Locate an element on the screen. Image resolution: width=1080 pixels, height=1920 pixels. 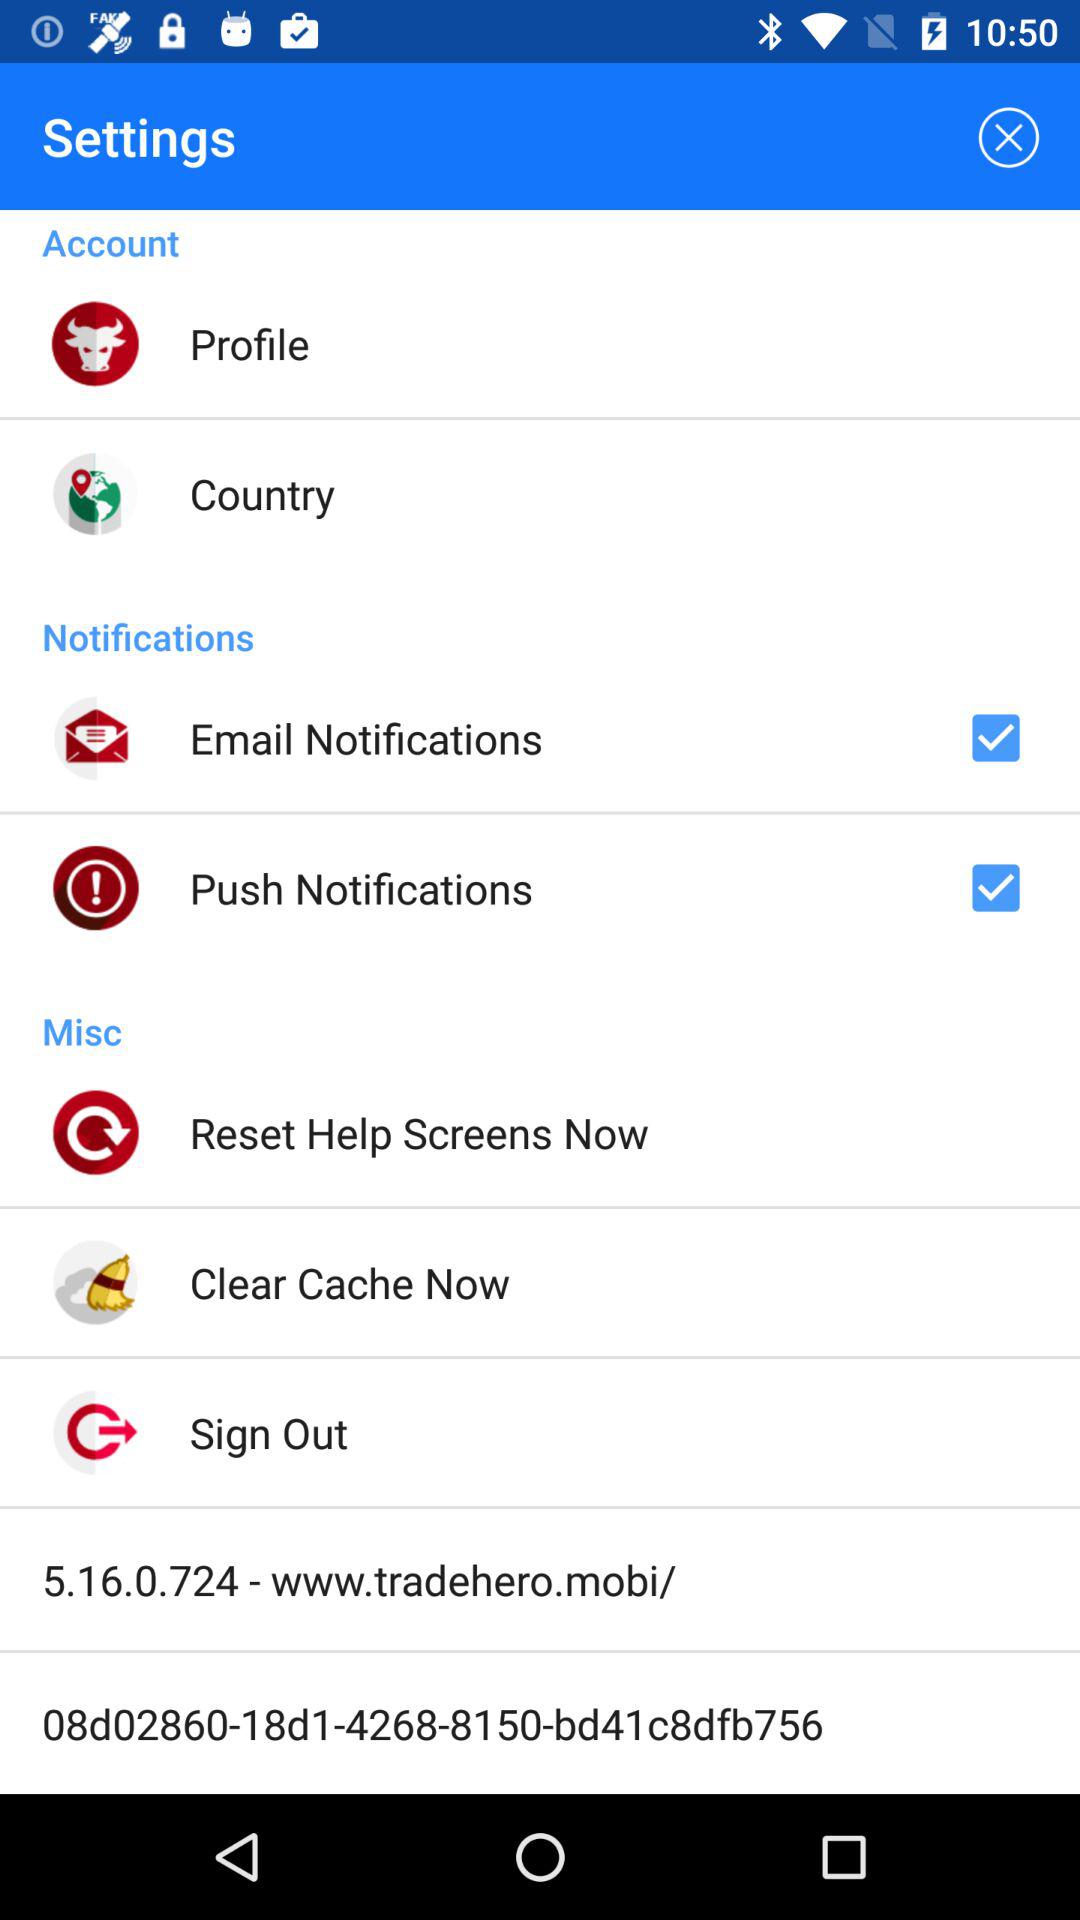
jump to 5 16 0 is located at coordinates (359, 1579).